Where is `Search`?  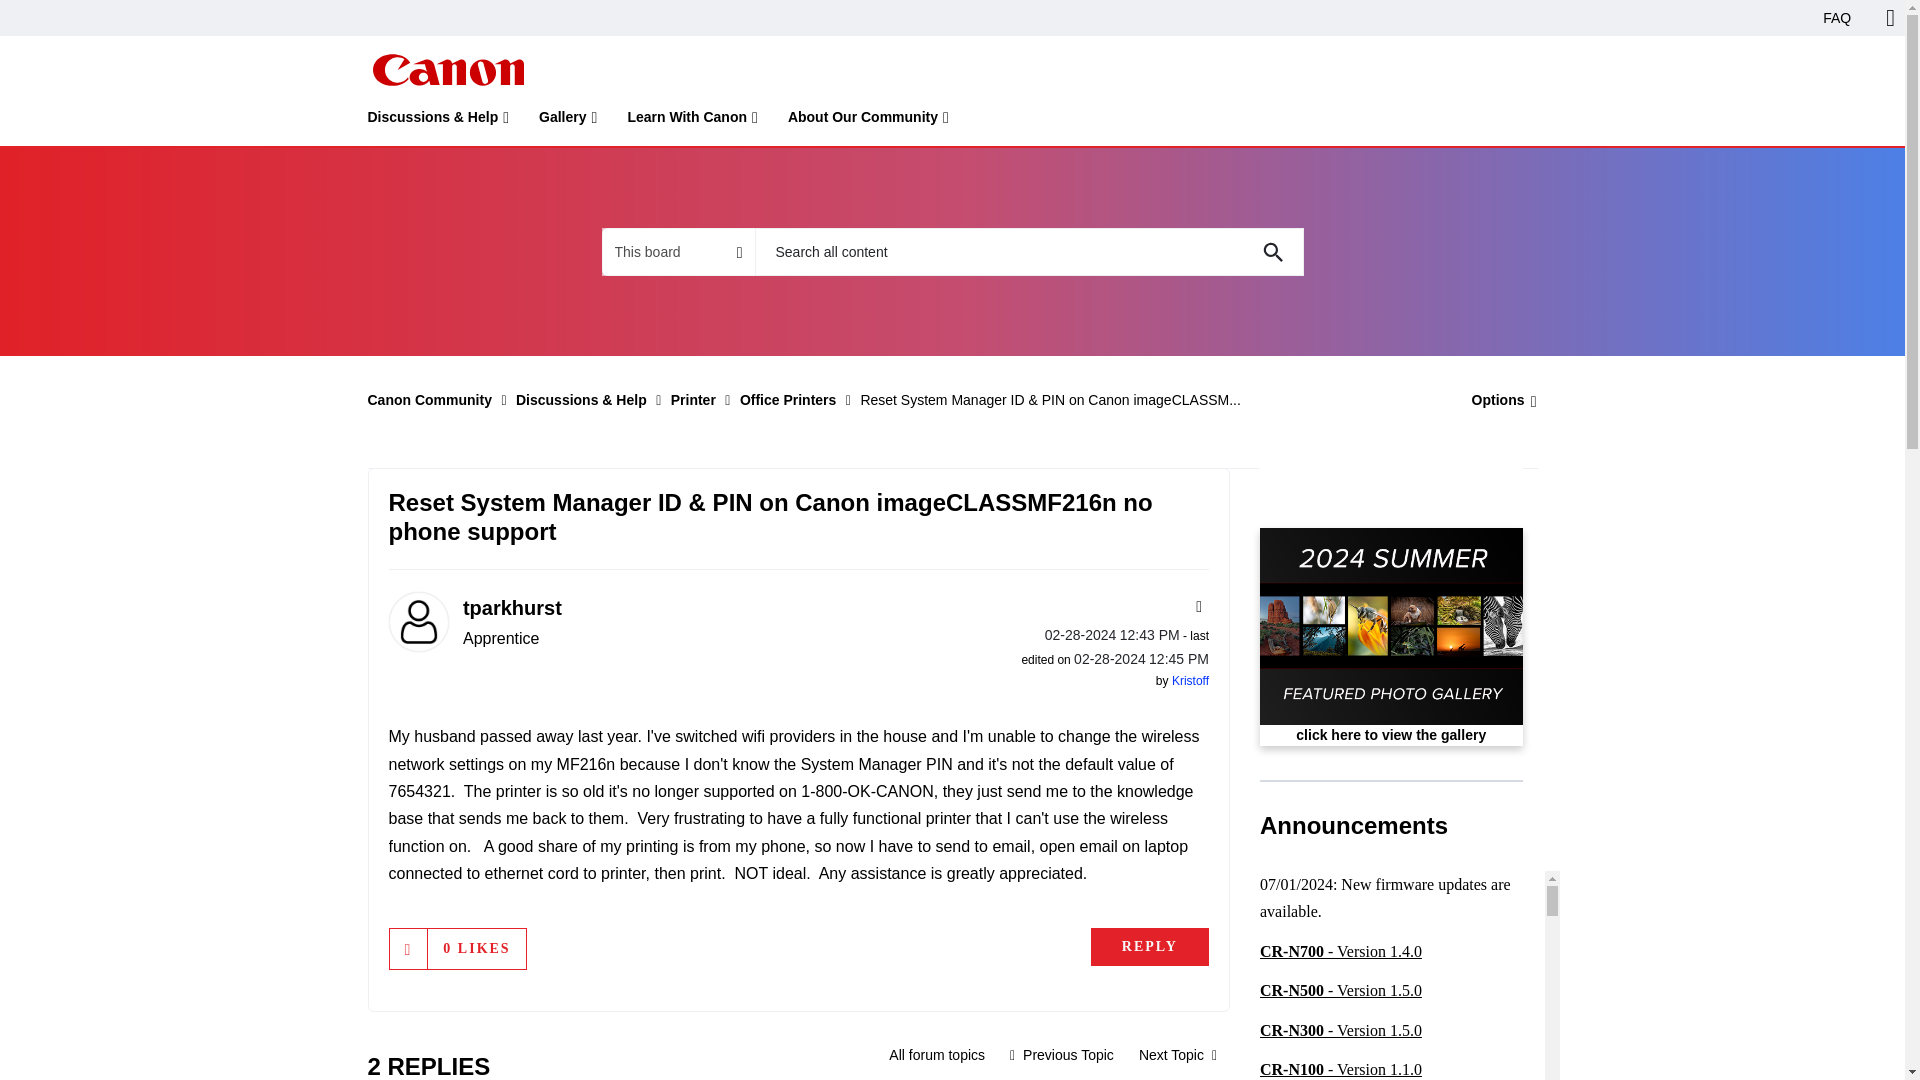 Search is located at coordinates (1272, 252).